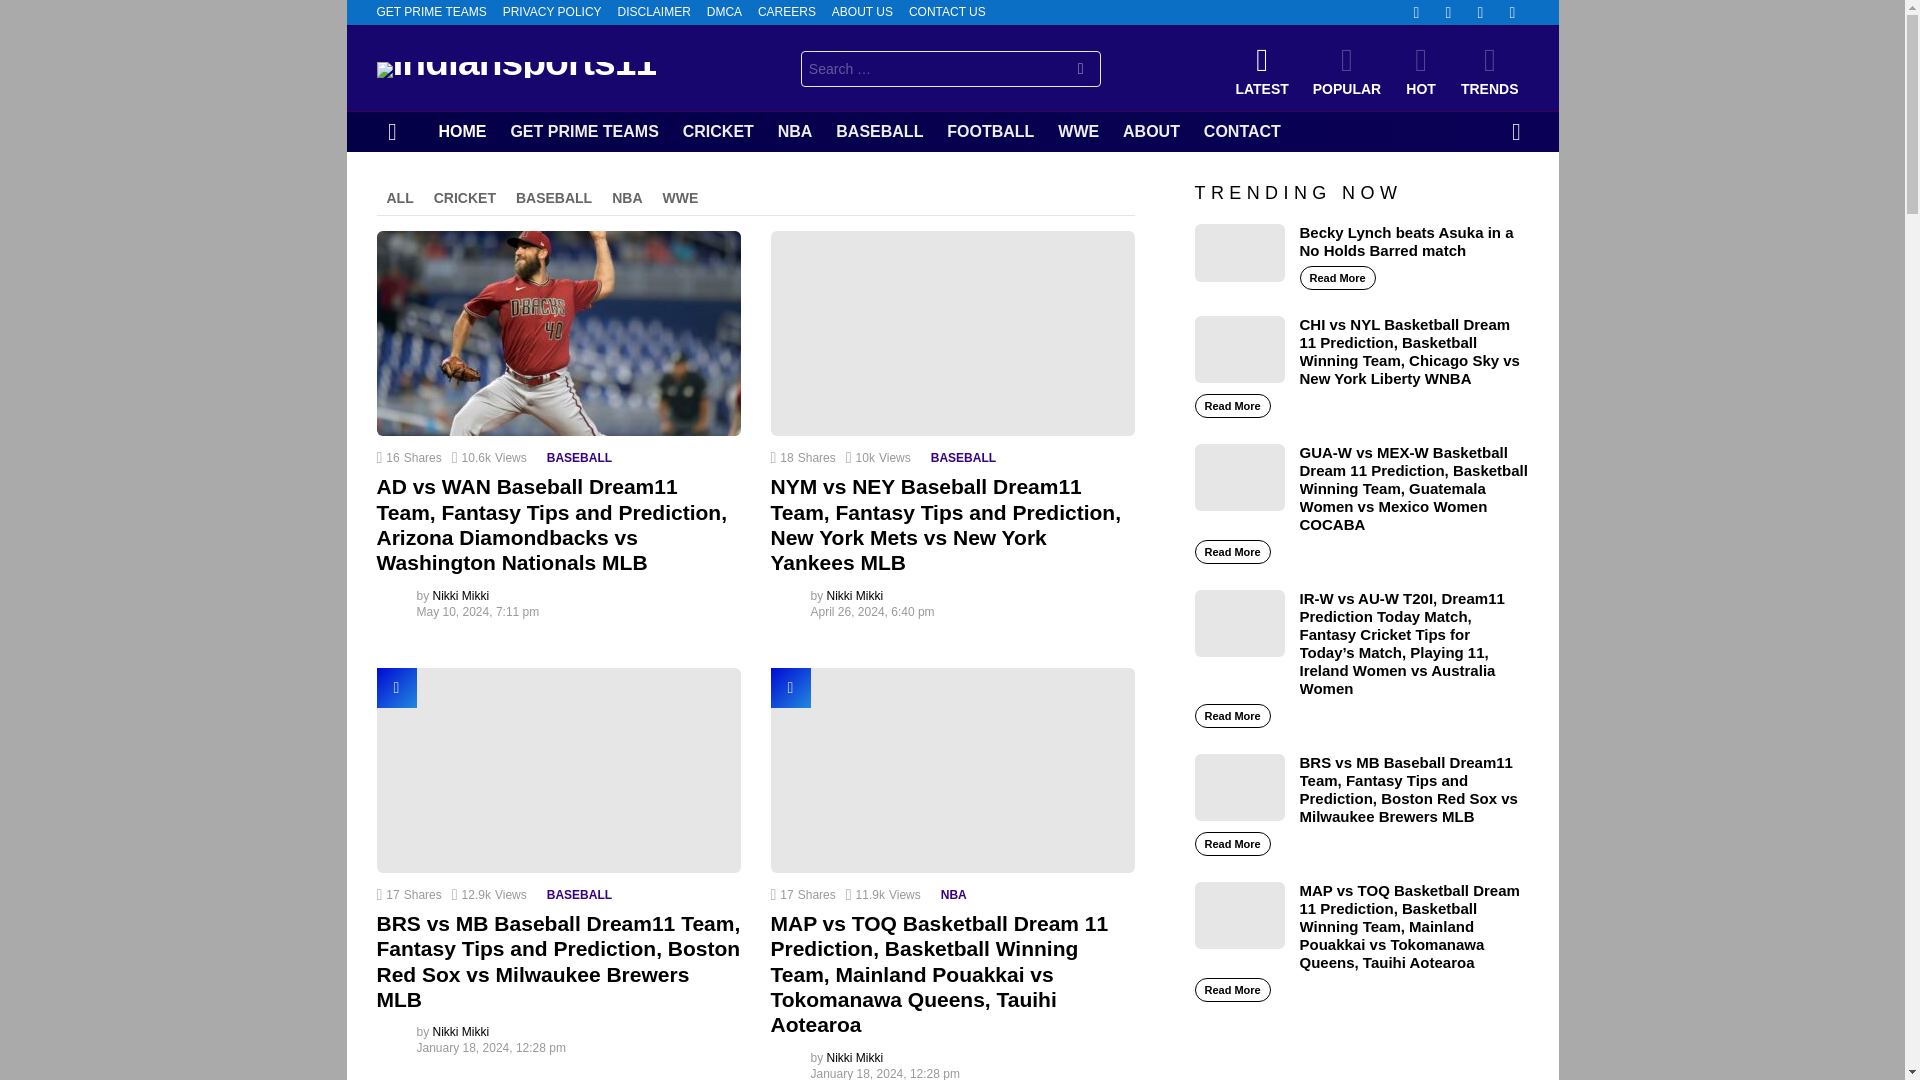  Describe the element at coordinates (552, 12) in the screenshot. I see `PRIVACY POLICY` at that location.